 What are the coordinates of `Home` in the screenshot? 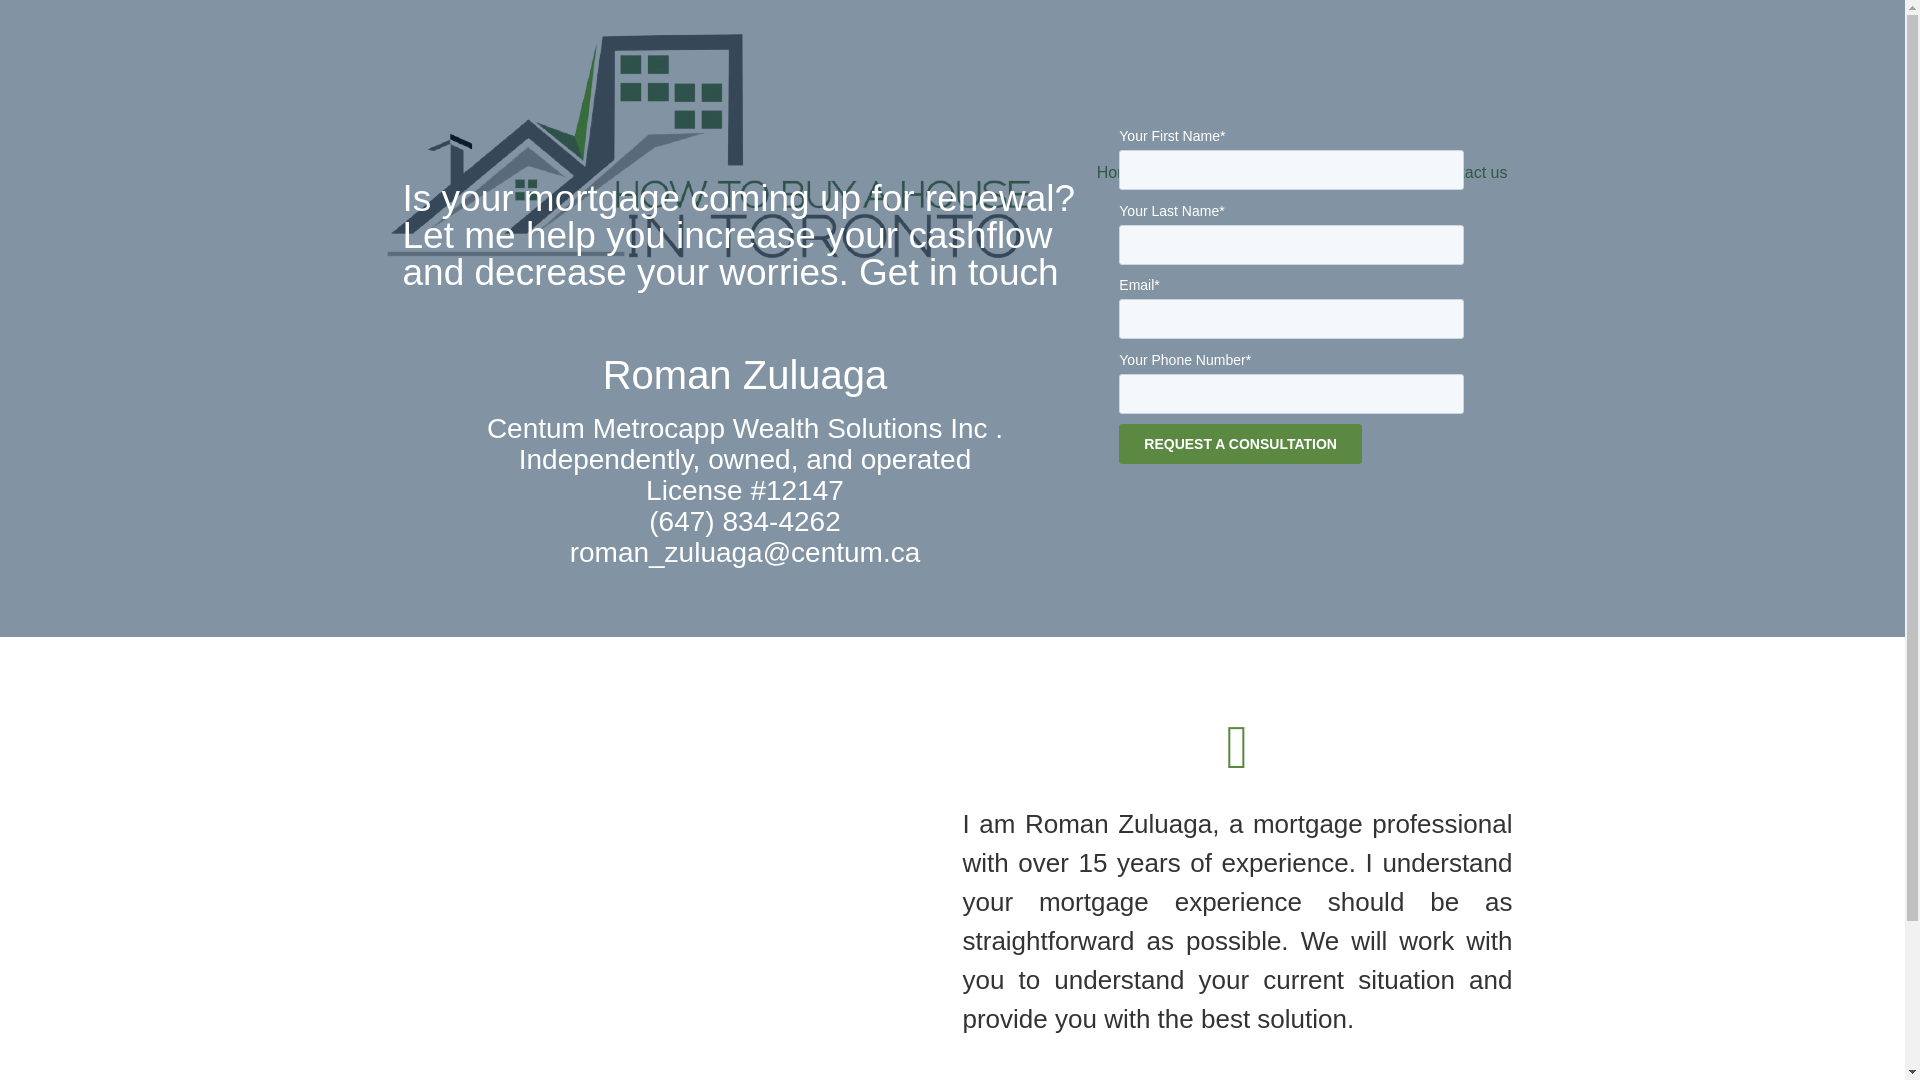 It's located at (1118, 173).